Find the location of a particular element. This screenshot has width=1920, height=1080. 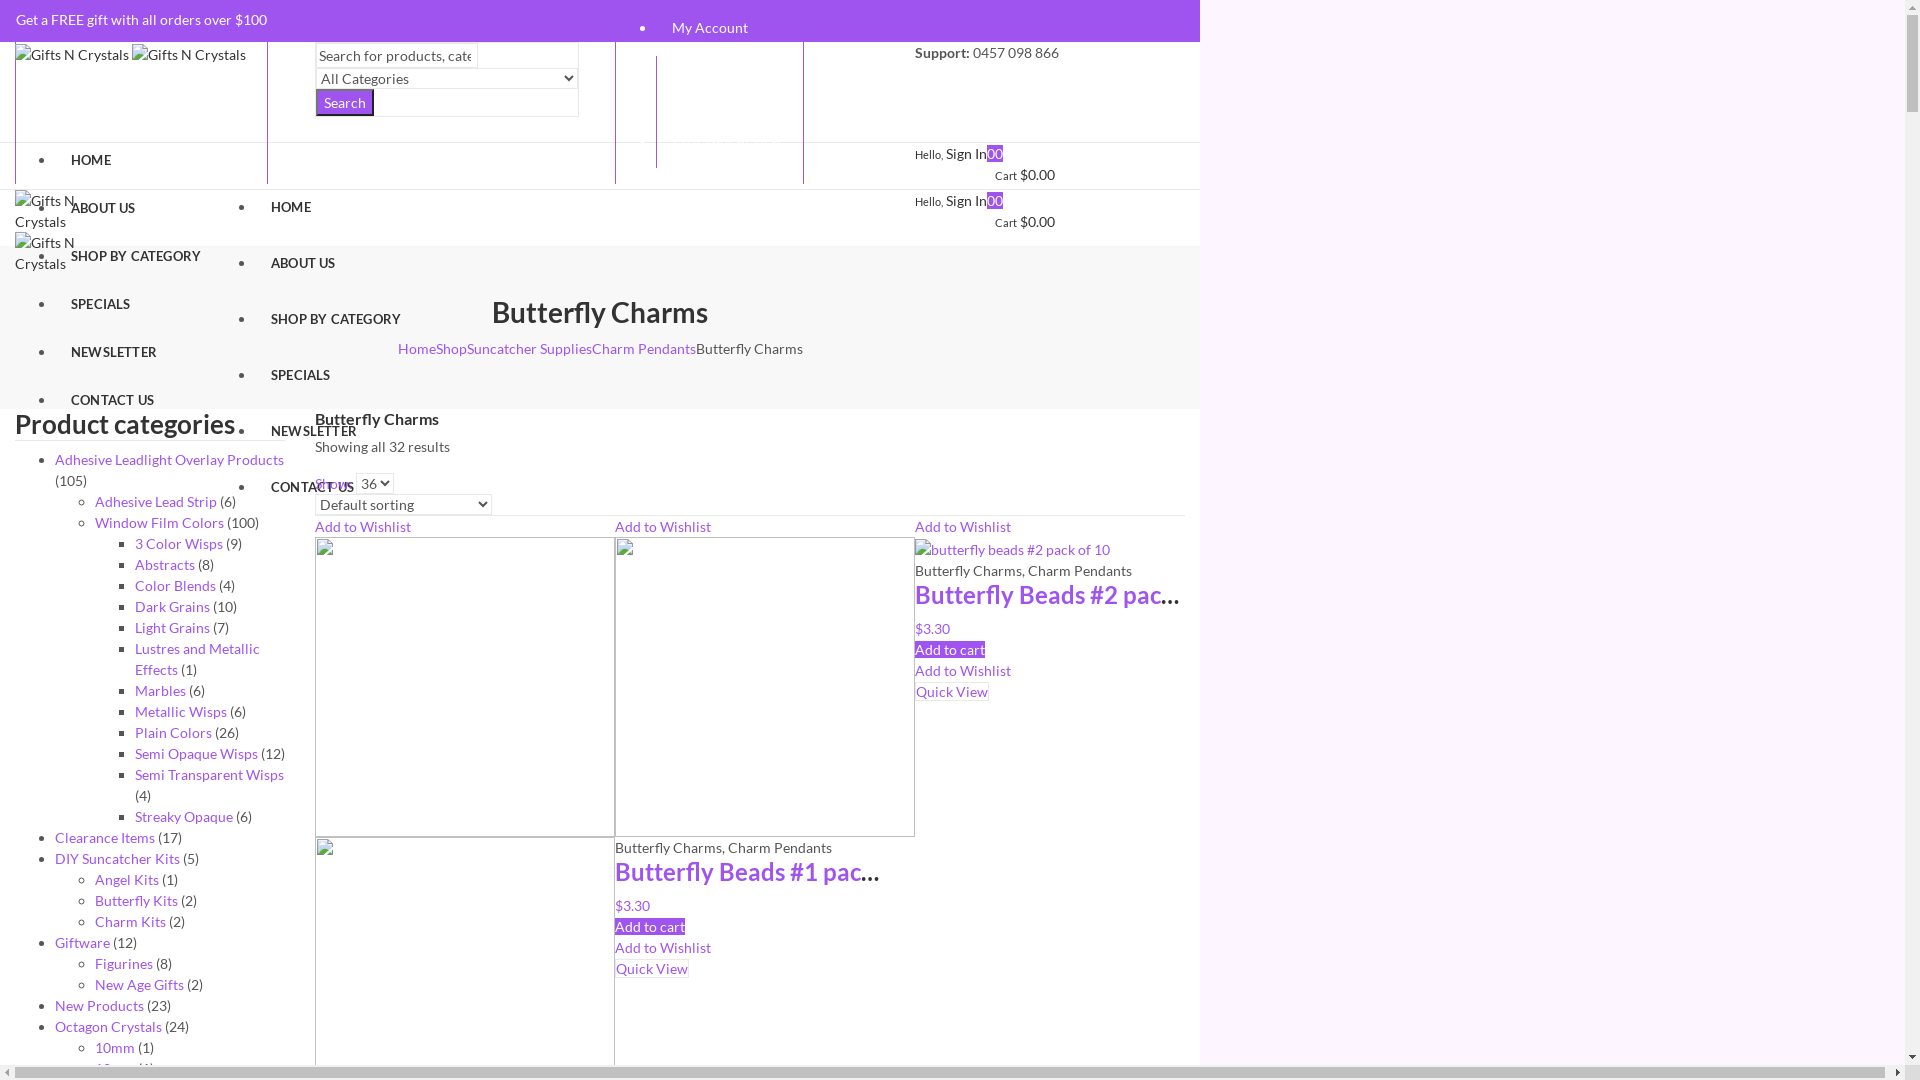

HOME is located at coordinates (336, 218).